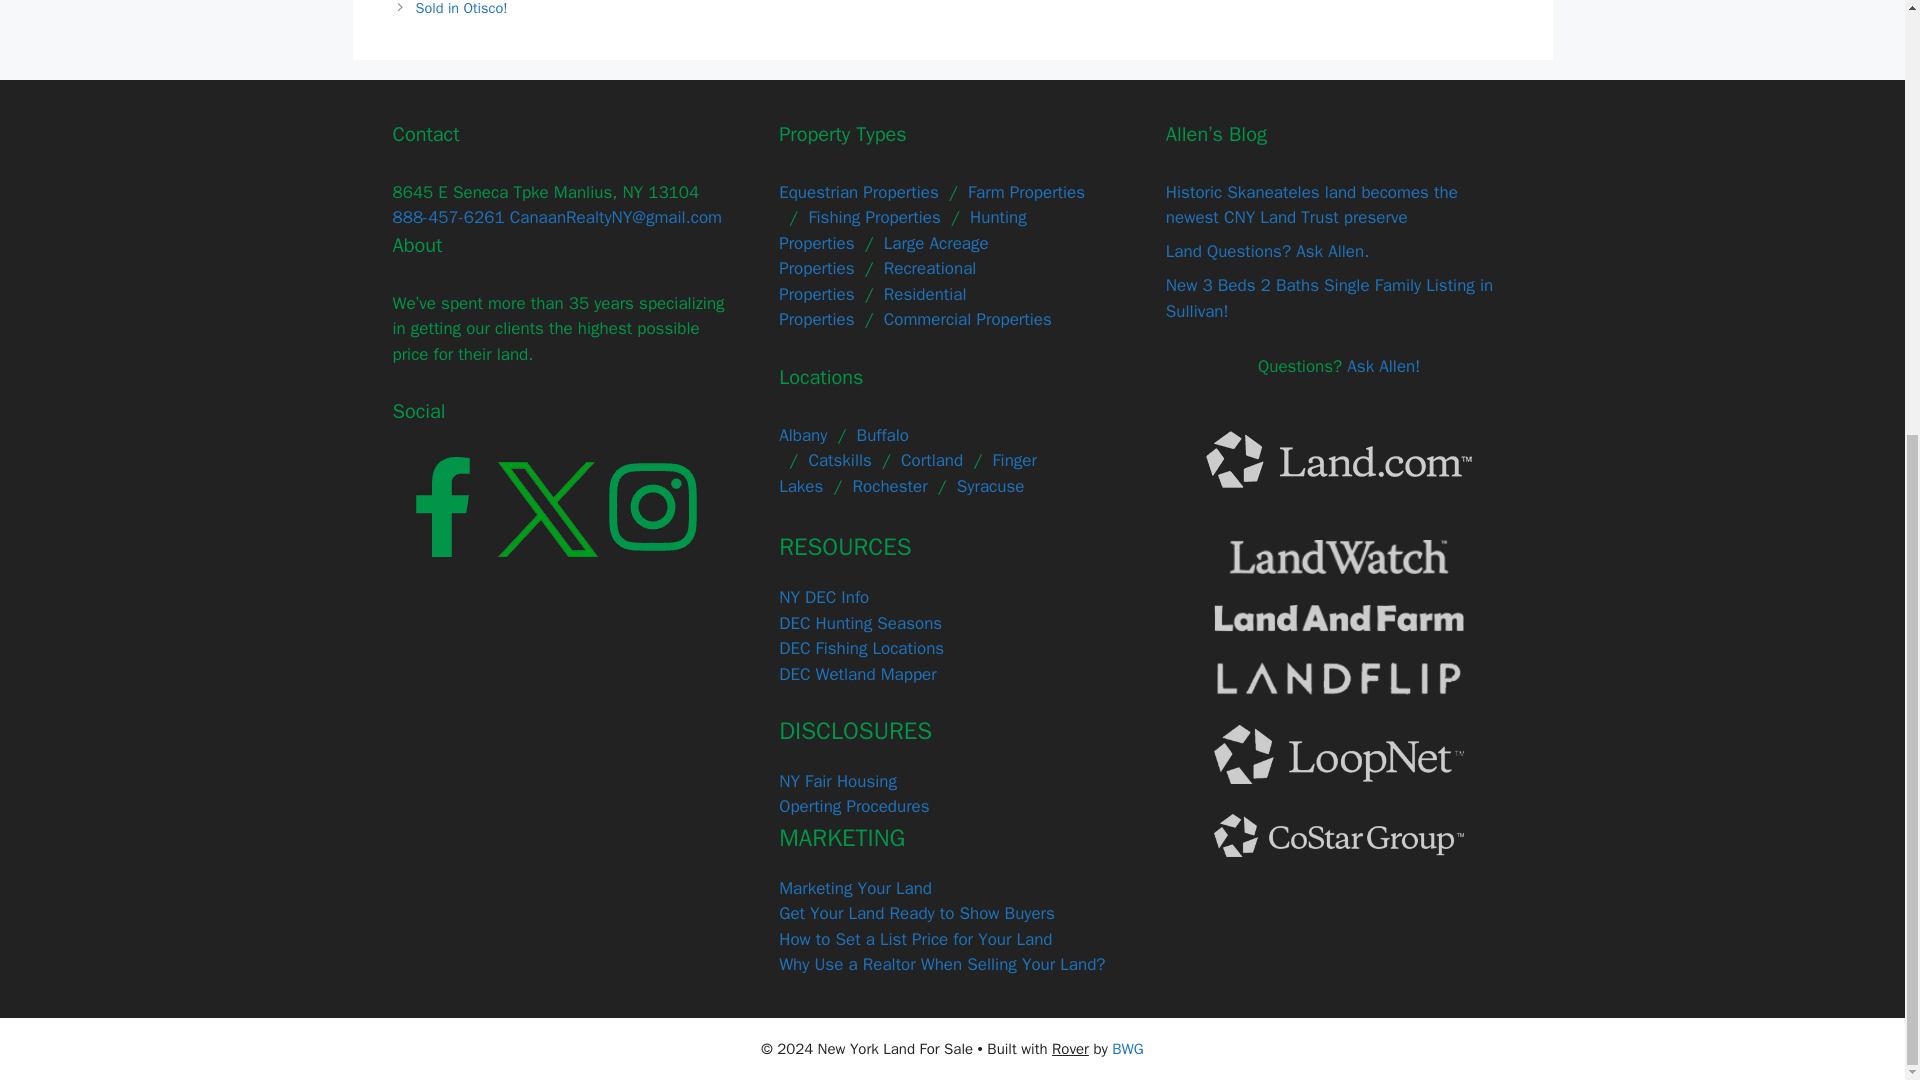 The height and width of the screenshot is (1080, 1920). Describe the element at coordinates (447, 217) in the screenshot. I see `888-457-6261` at that location.